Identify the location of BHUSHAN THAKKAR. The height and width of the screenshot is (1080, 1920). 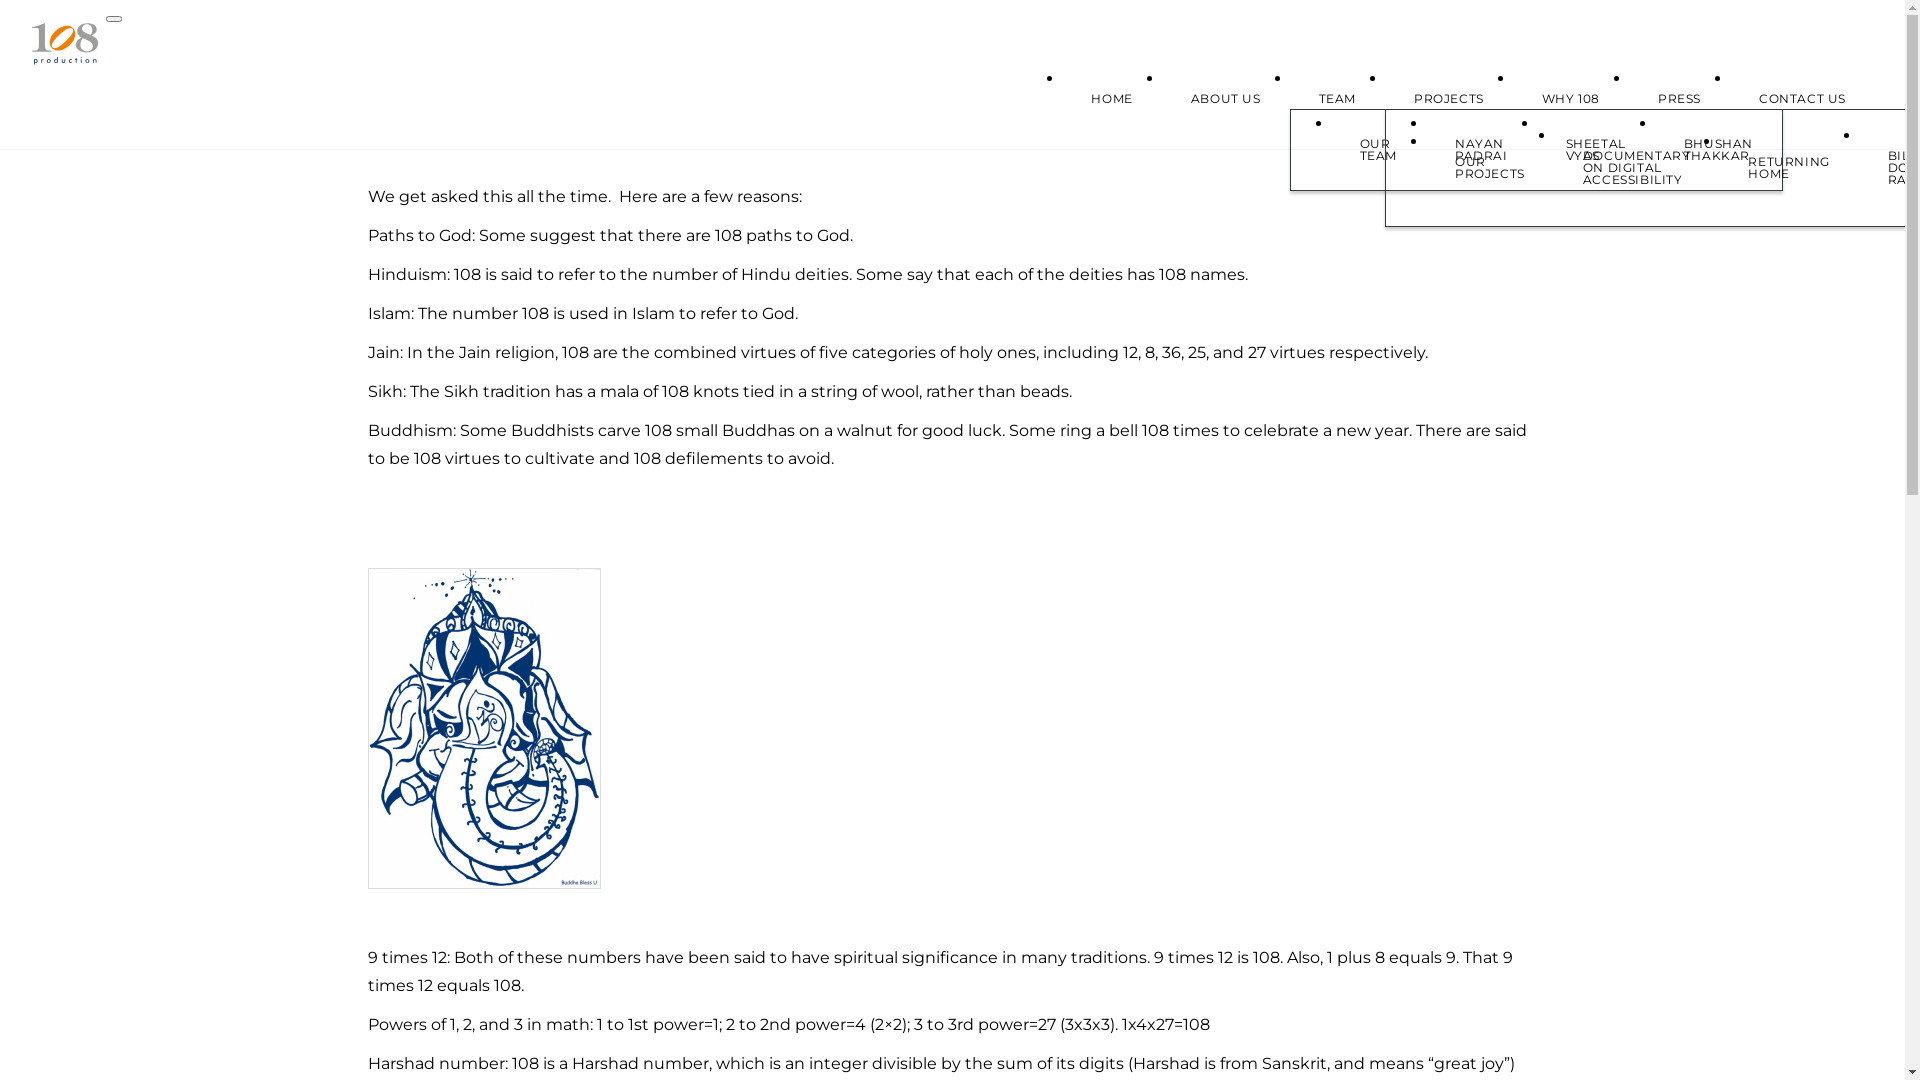
(1718, 150).